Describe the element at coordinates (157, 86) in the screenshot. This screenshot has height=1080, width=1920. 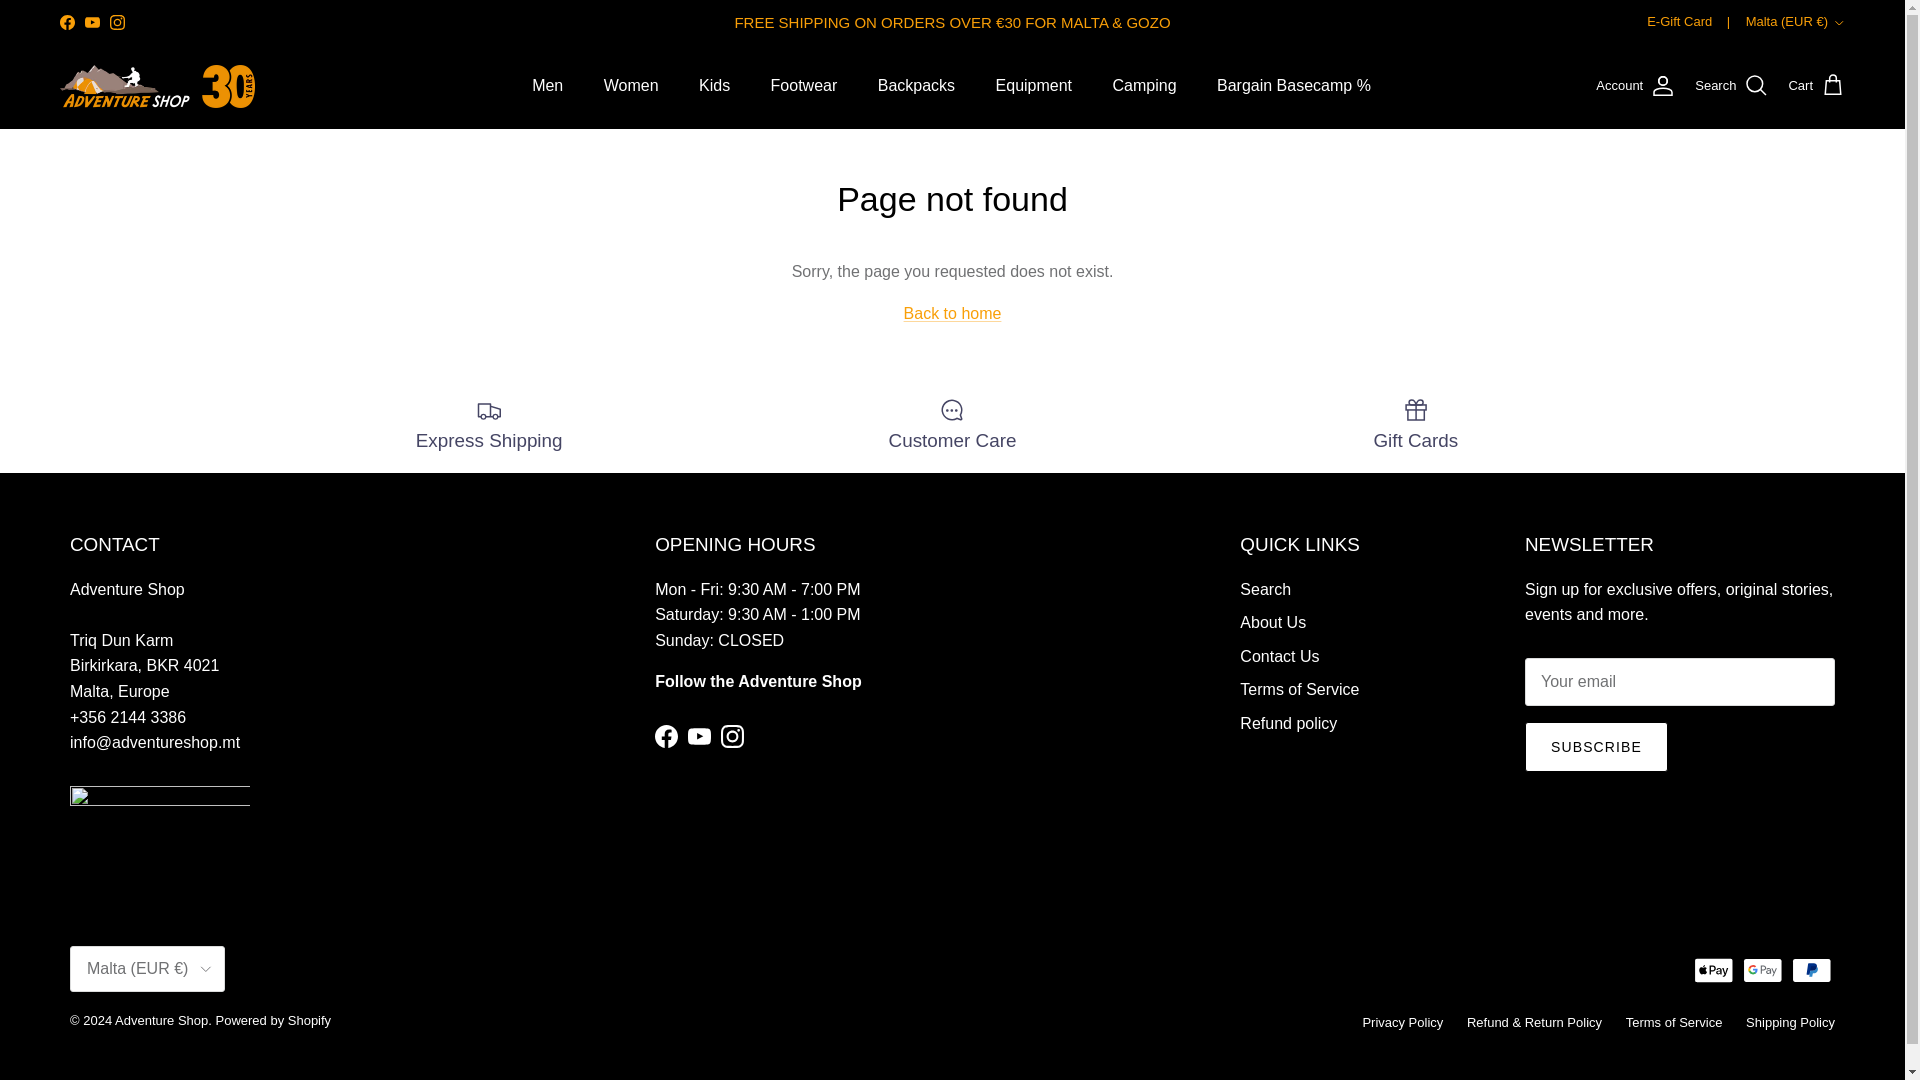
I see `Adventure Shop` at that location.